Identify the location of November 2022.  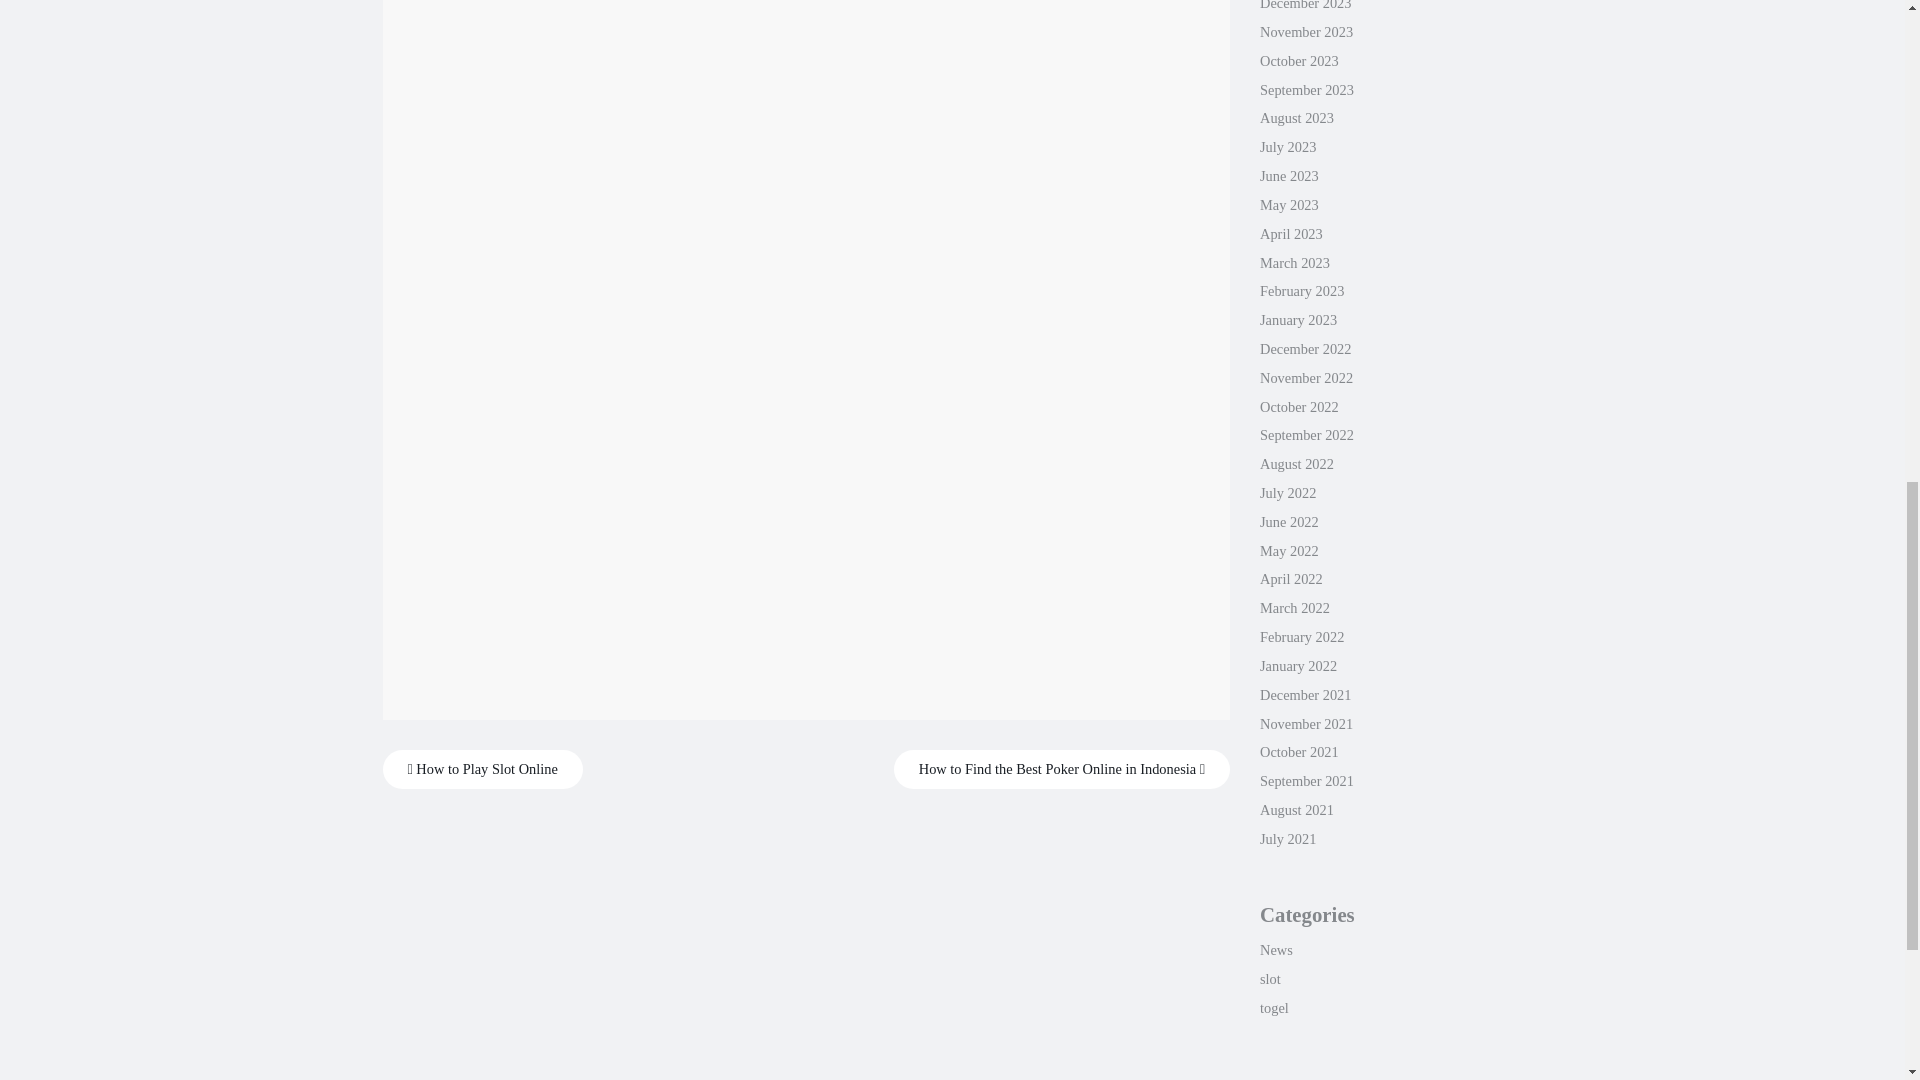
(1306, 378).